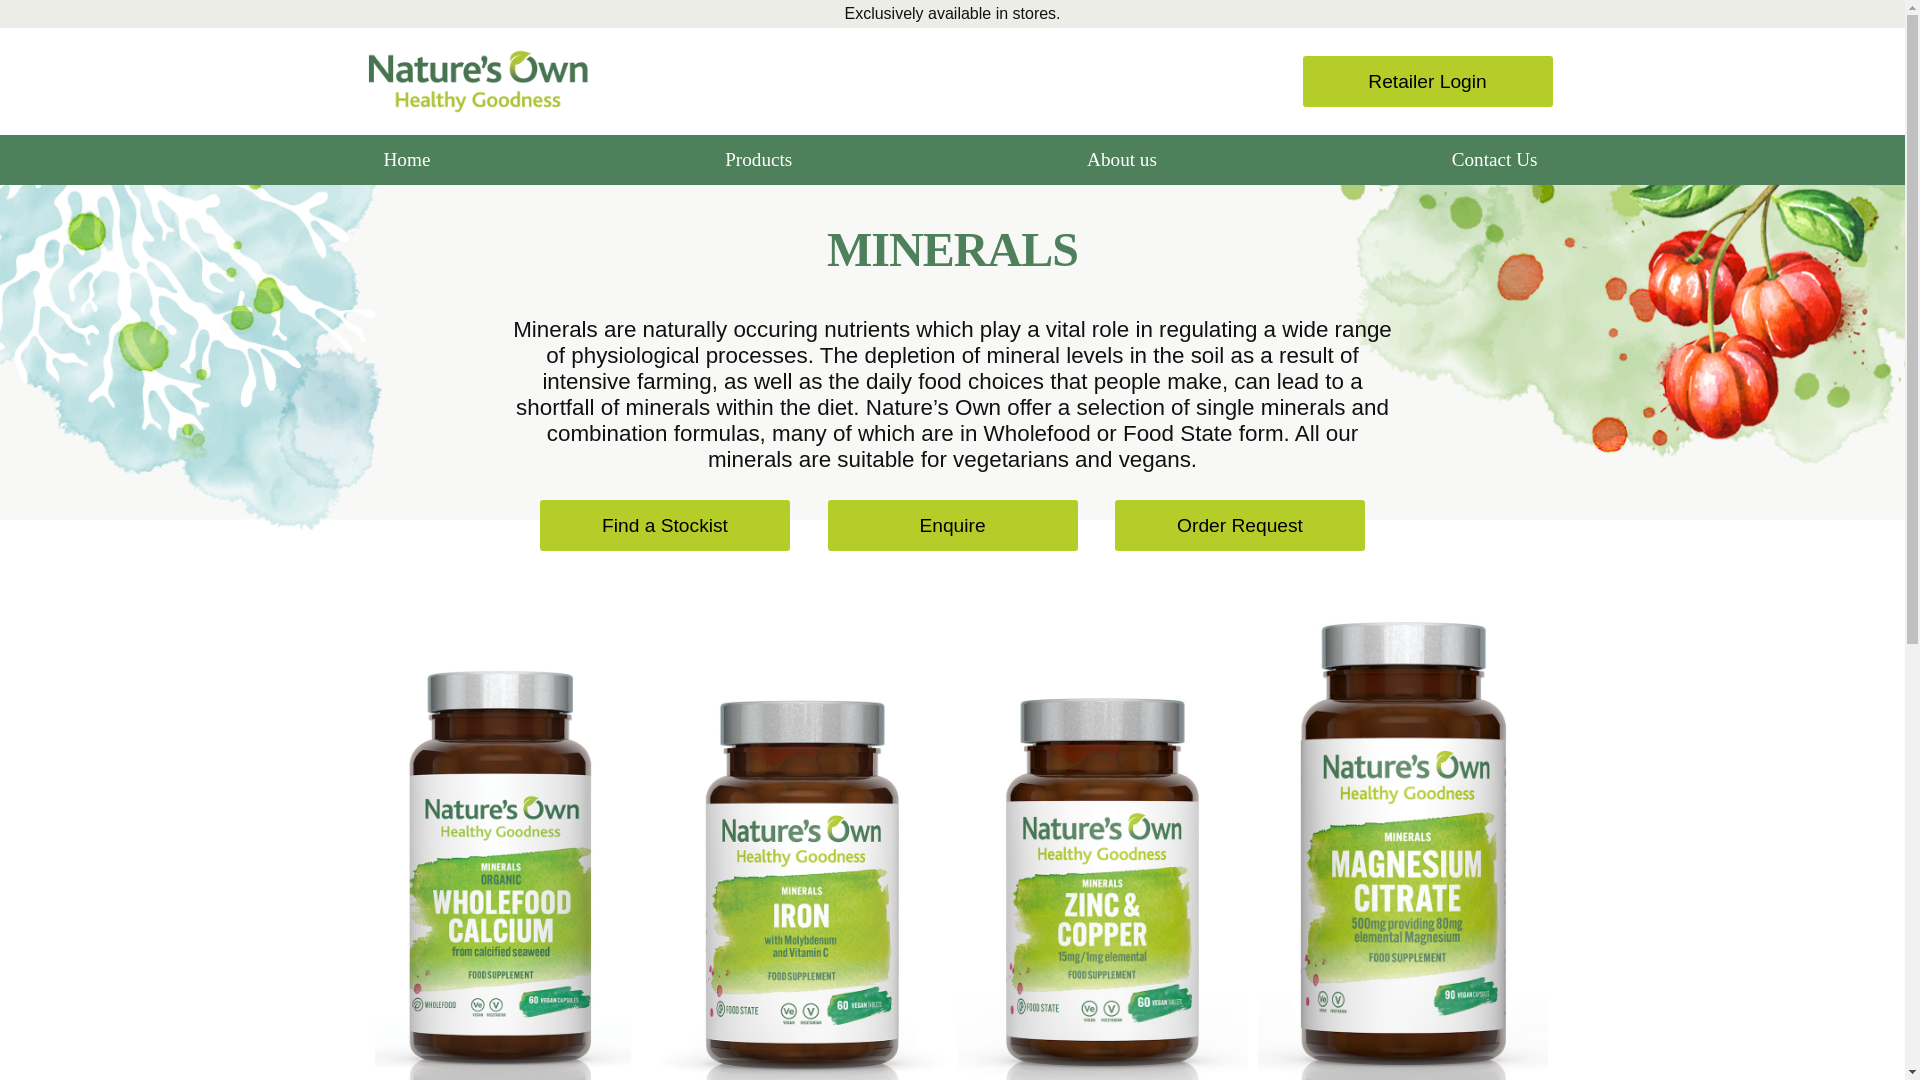 This screenshot has height=1080, width=1920. Describe the element at coordinates (664, 525) in the screenshot. I see `Find a Stockist` at that location.